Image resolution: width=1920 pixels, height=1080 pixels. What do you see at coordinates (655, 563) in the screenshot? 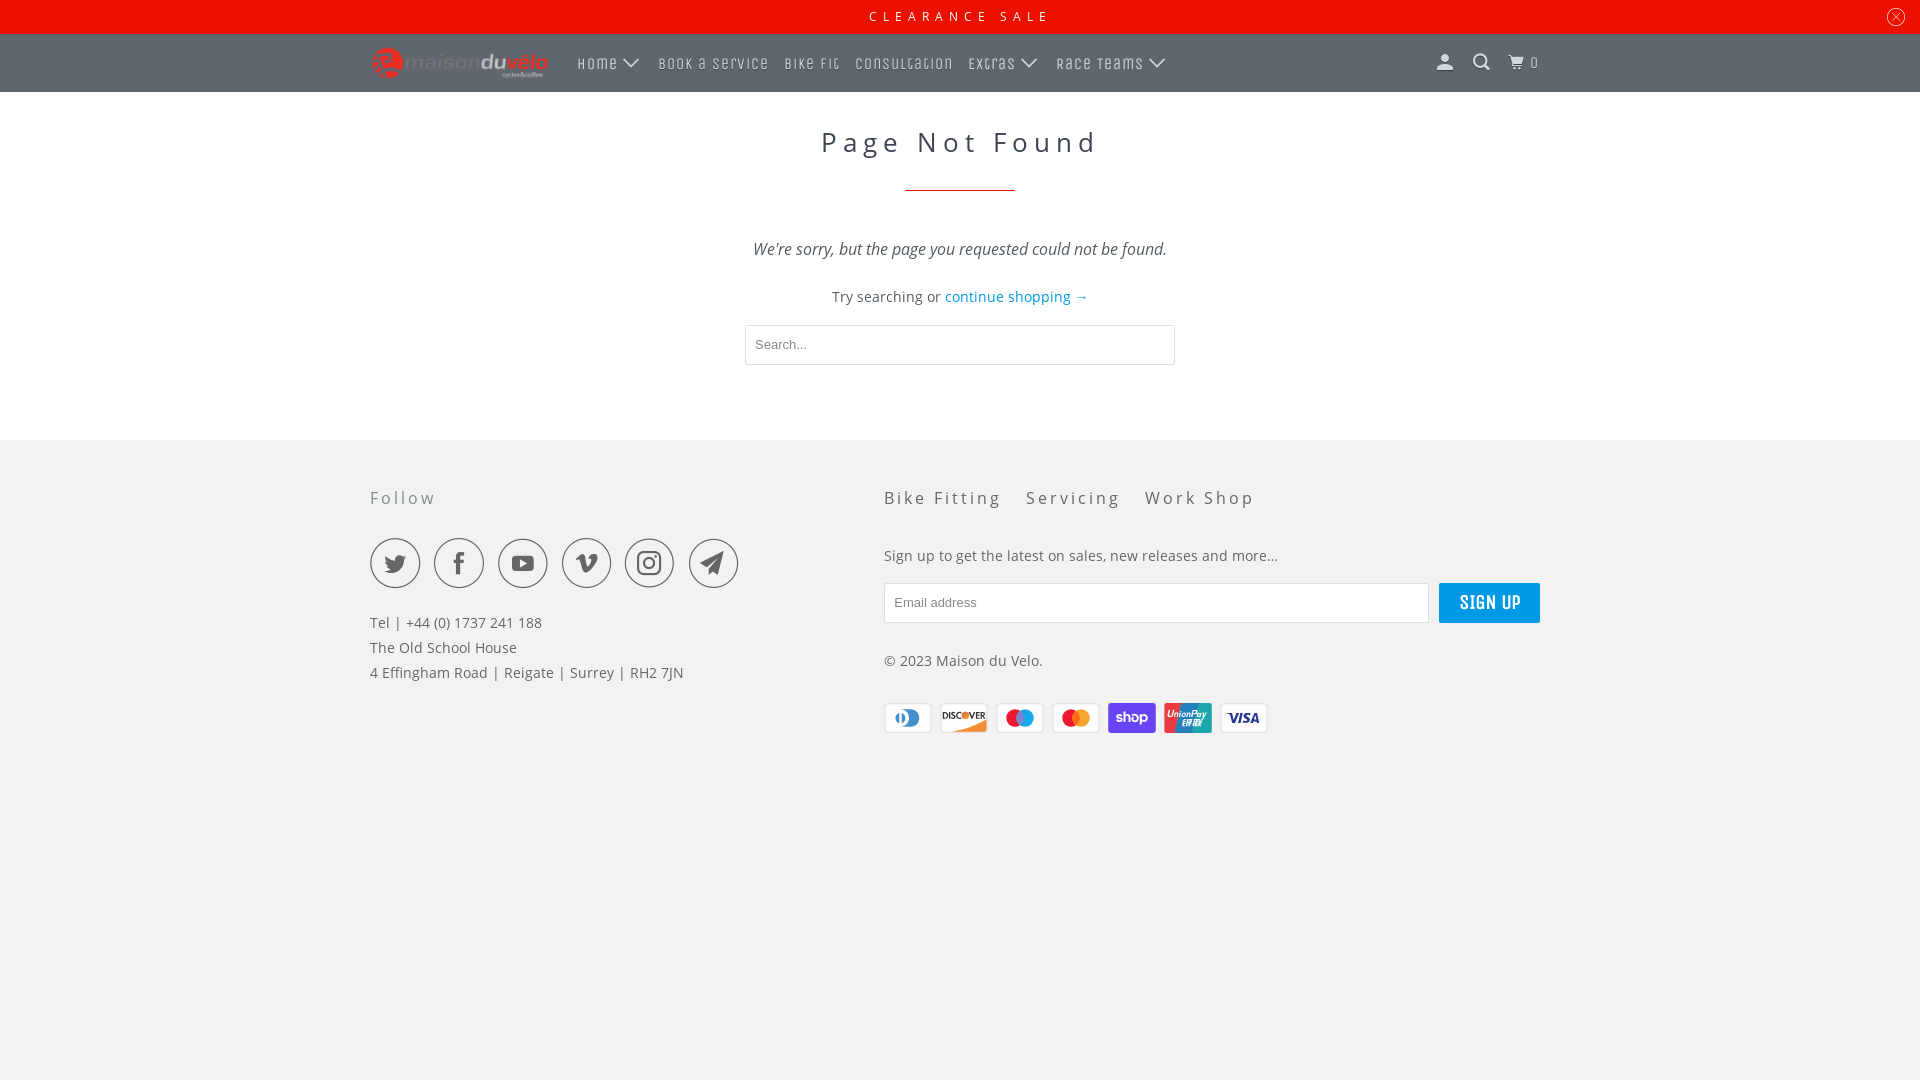
I see `Maison du Velo on Instagram` at bounding box center [655, 563].